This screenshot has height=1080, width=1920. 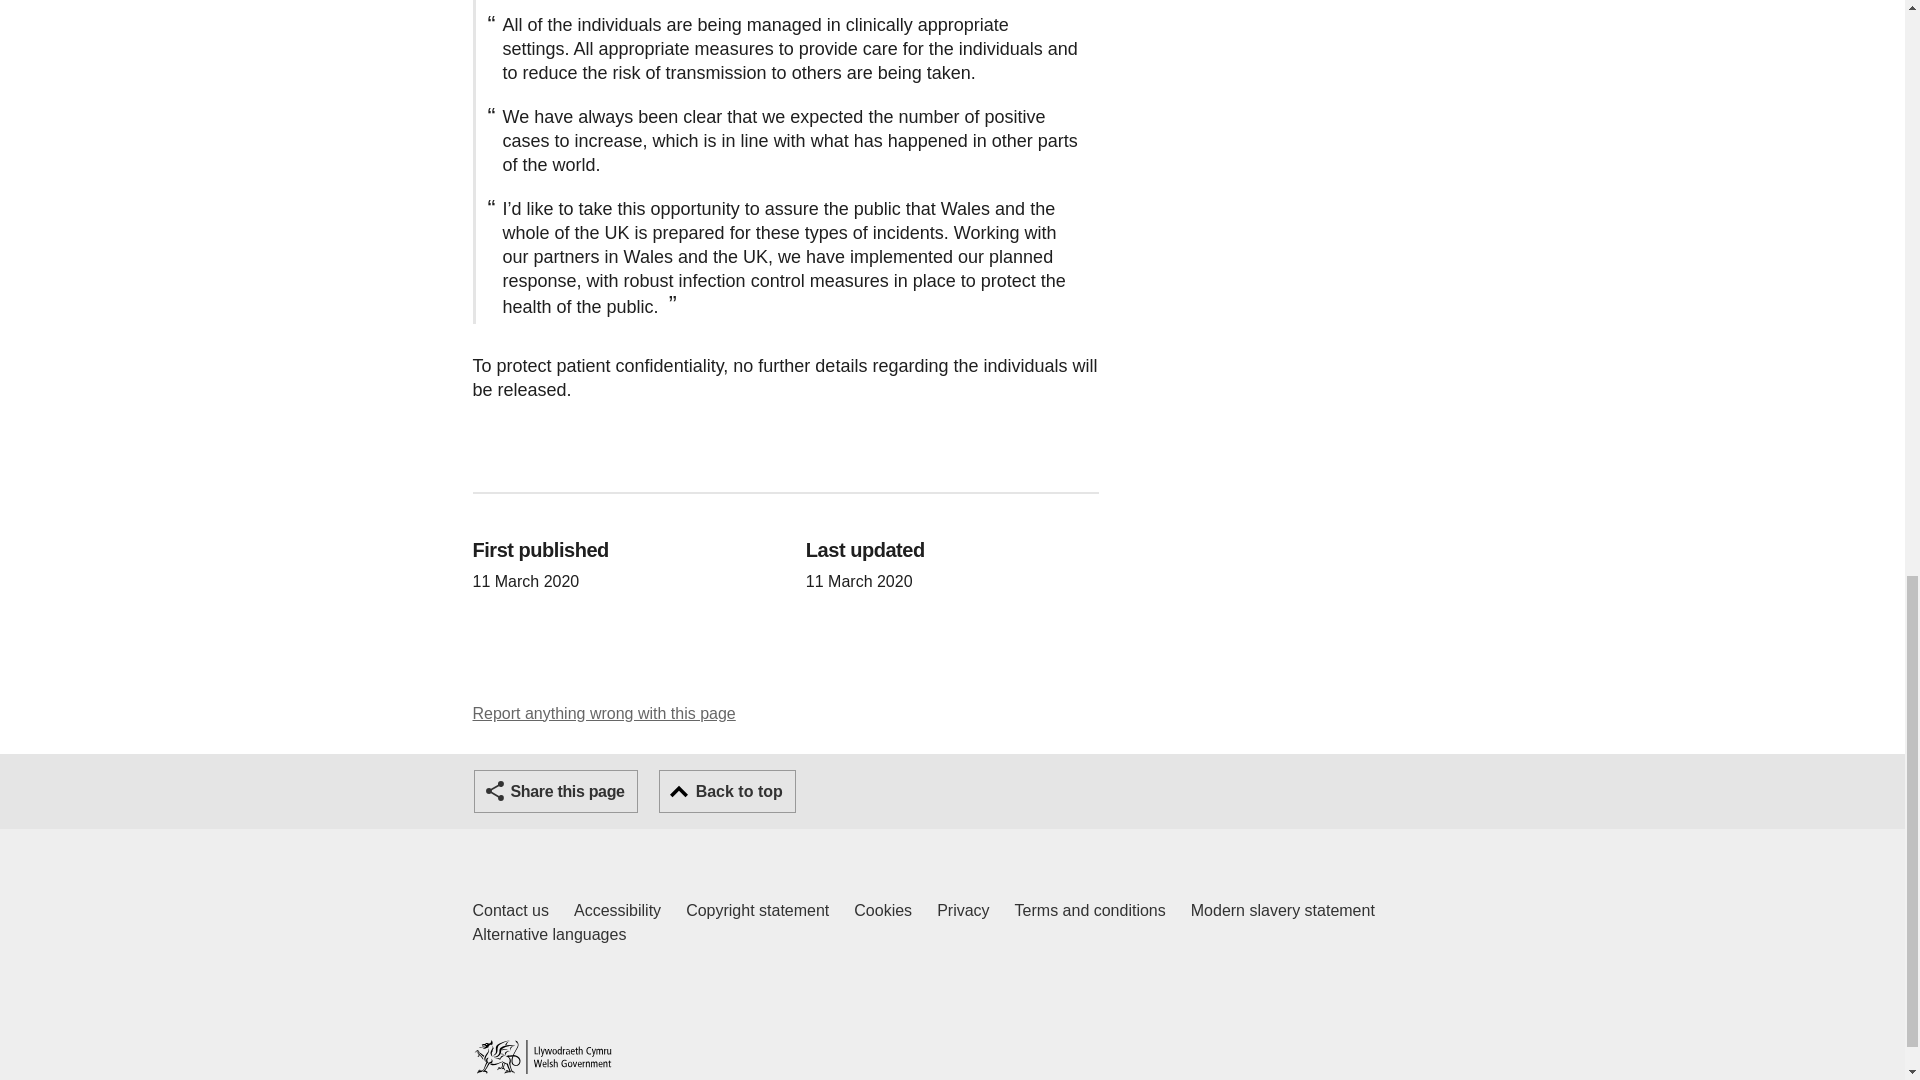 What do you see at coordinates (510, 910) in the screenshot?
I see `Share this page` at bounding box center [510, 910].